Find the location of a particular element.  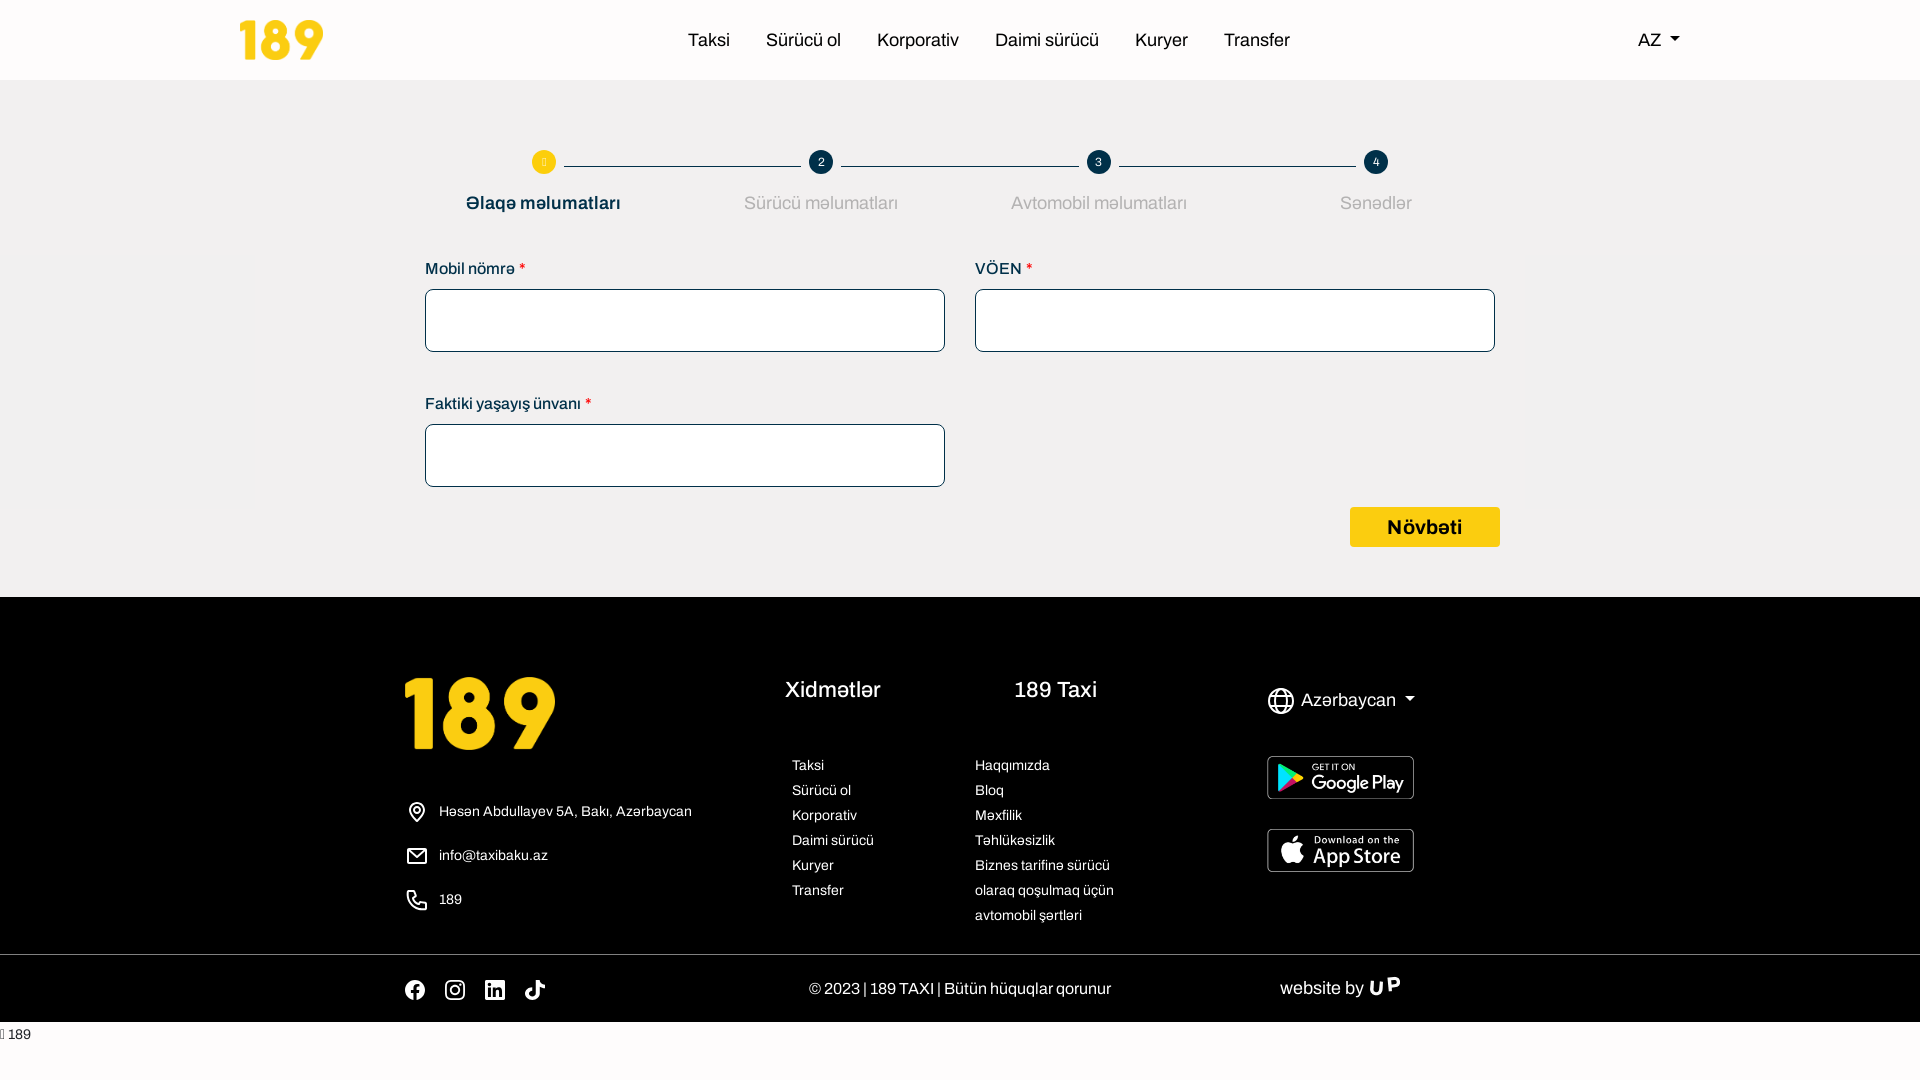

Taksi is located at coordinates (808, 766).